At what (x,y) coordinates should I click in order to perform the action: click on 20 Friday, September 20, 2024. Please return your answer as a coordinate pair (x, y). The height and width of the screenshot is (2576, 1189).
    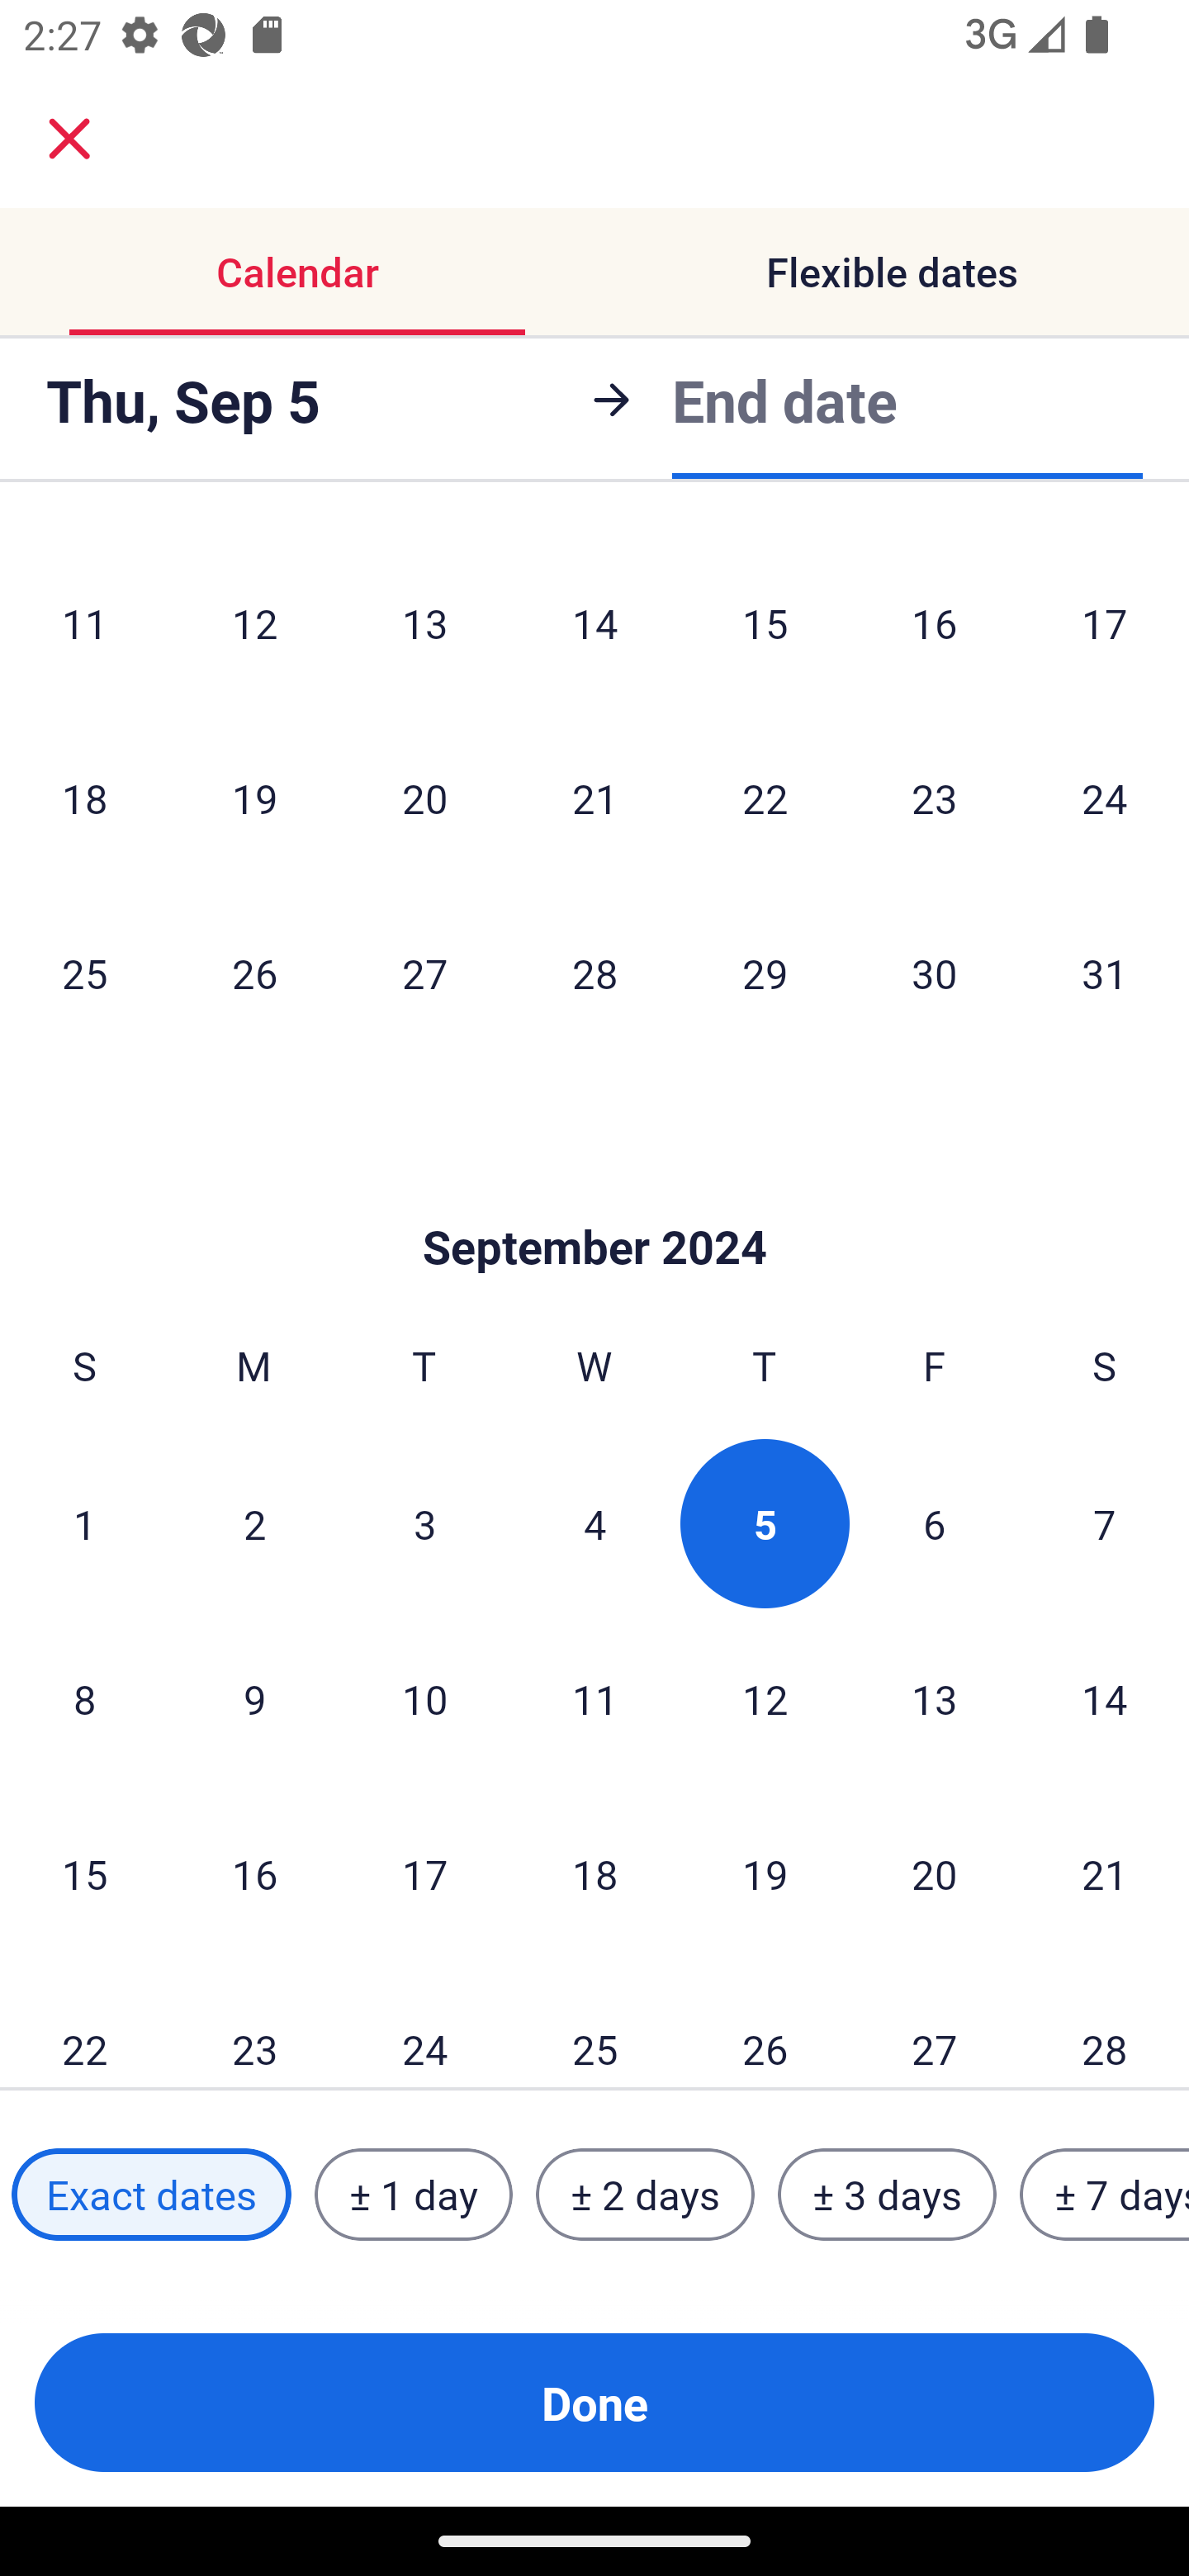
    Looking at the image, I should click on (935, 1874).